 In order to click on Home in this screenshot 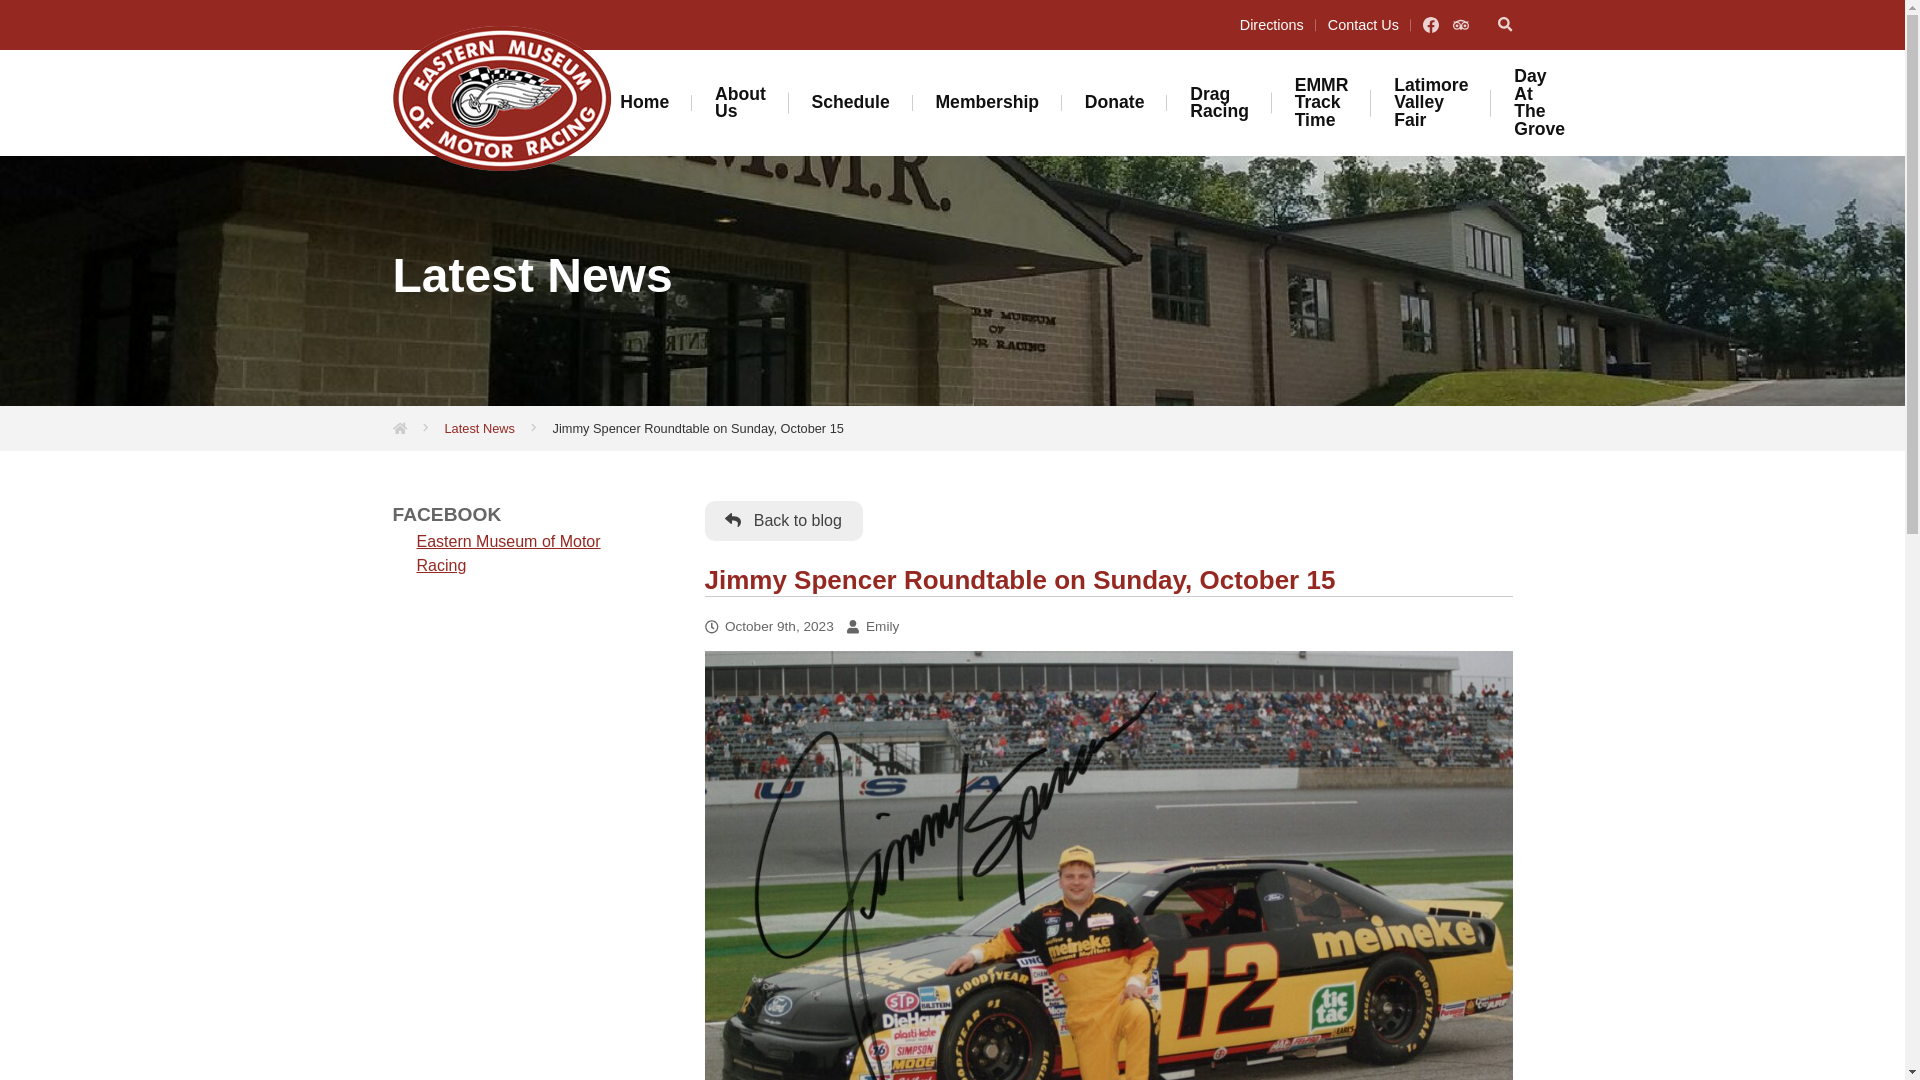, I will do `click(644, 102)`.